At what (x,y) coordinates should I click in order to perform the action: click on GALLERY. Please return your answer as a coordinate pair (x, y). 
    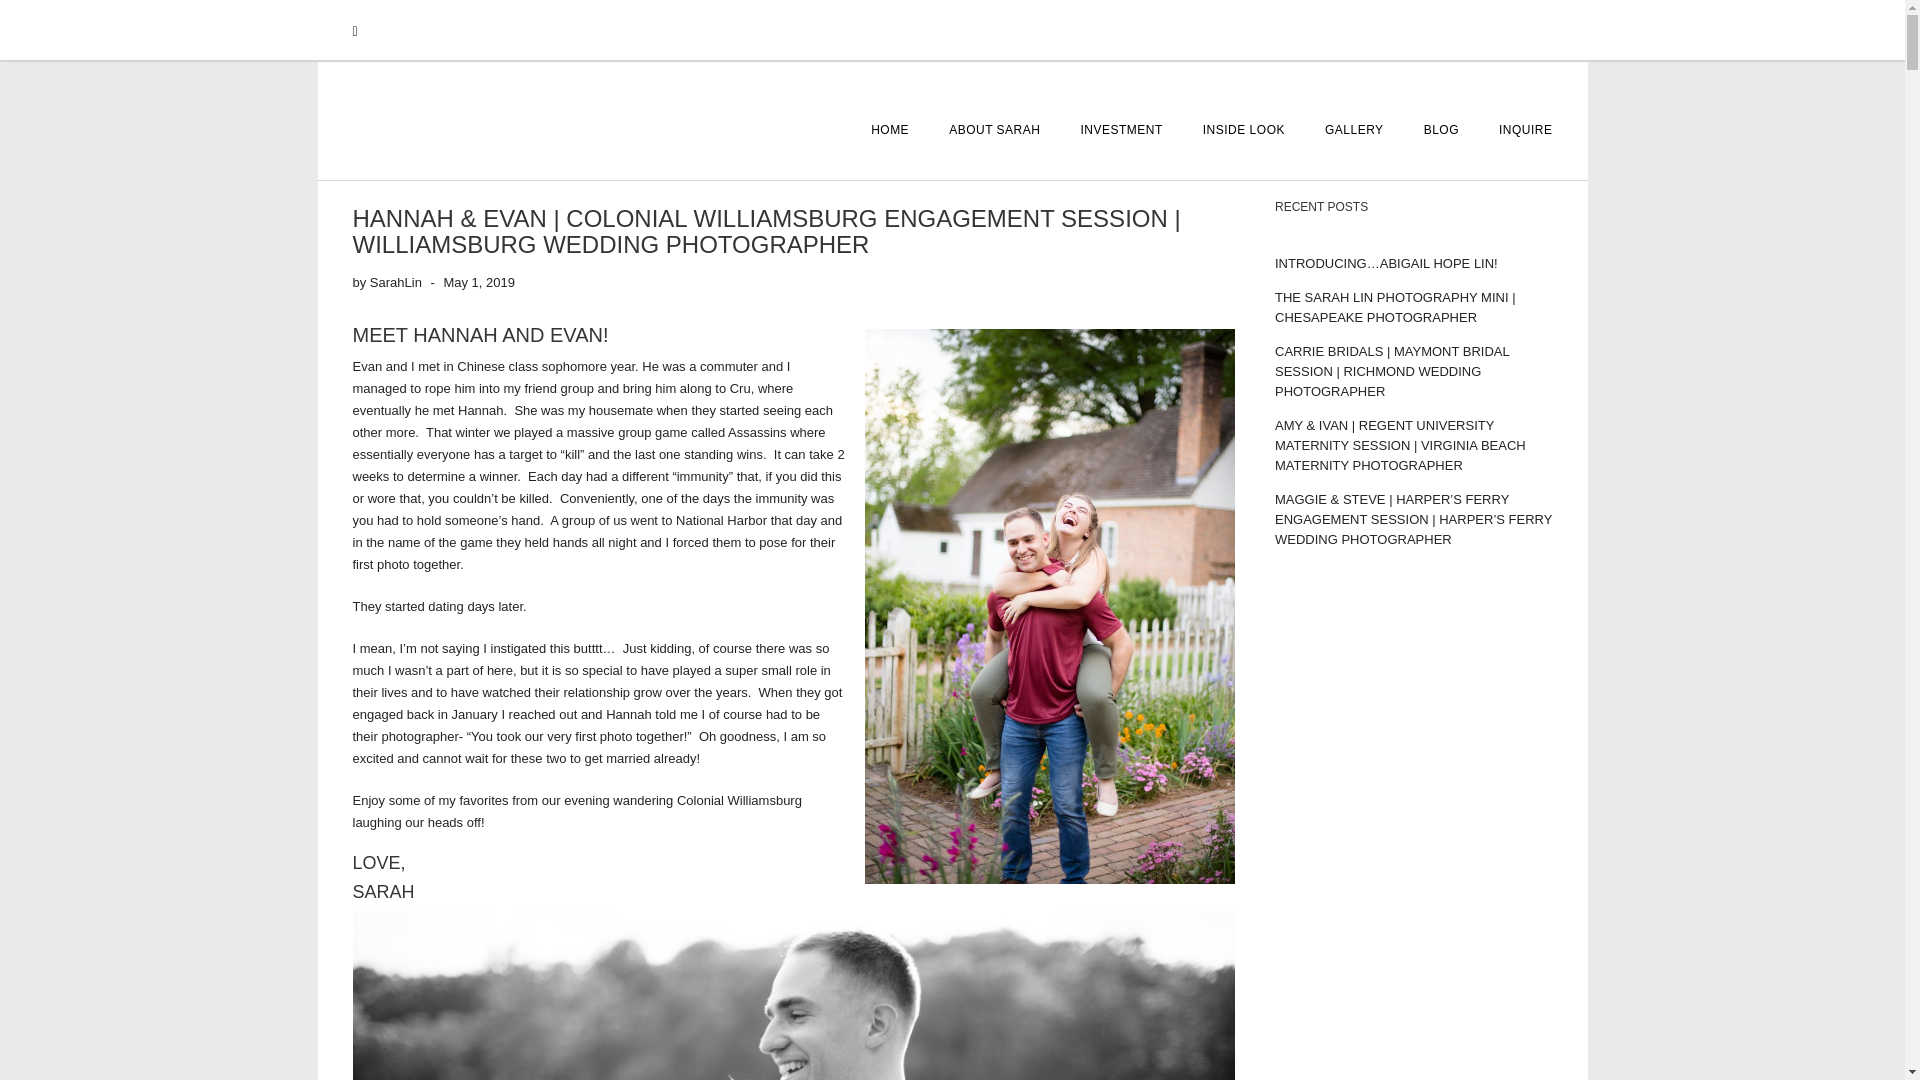
    Looking at the image, I should click on (1354, 130).